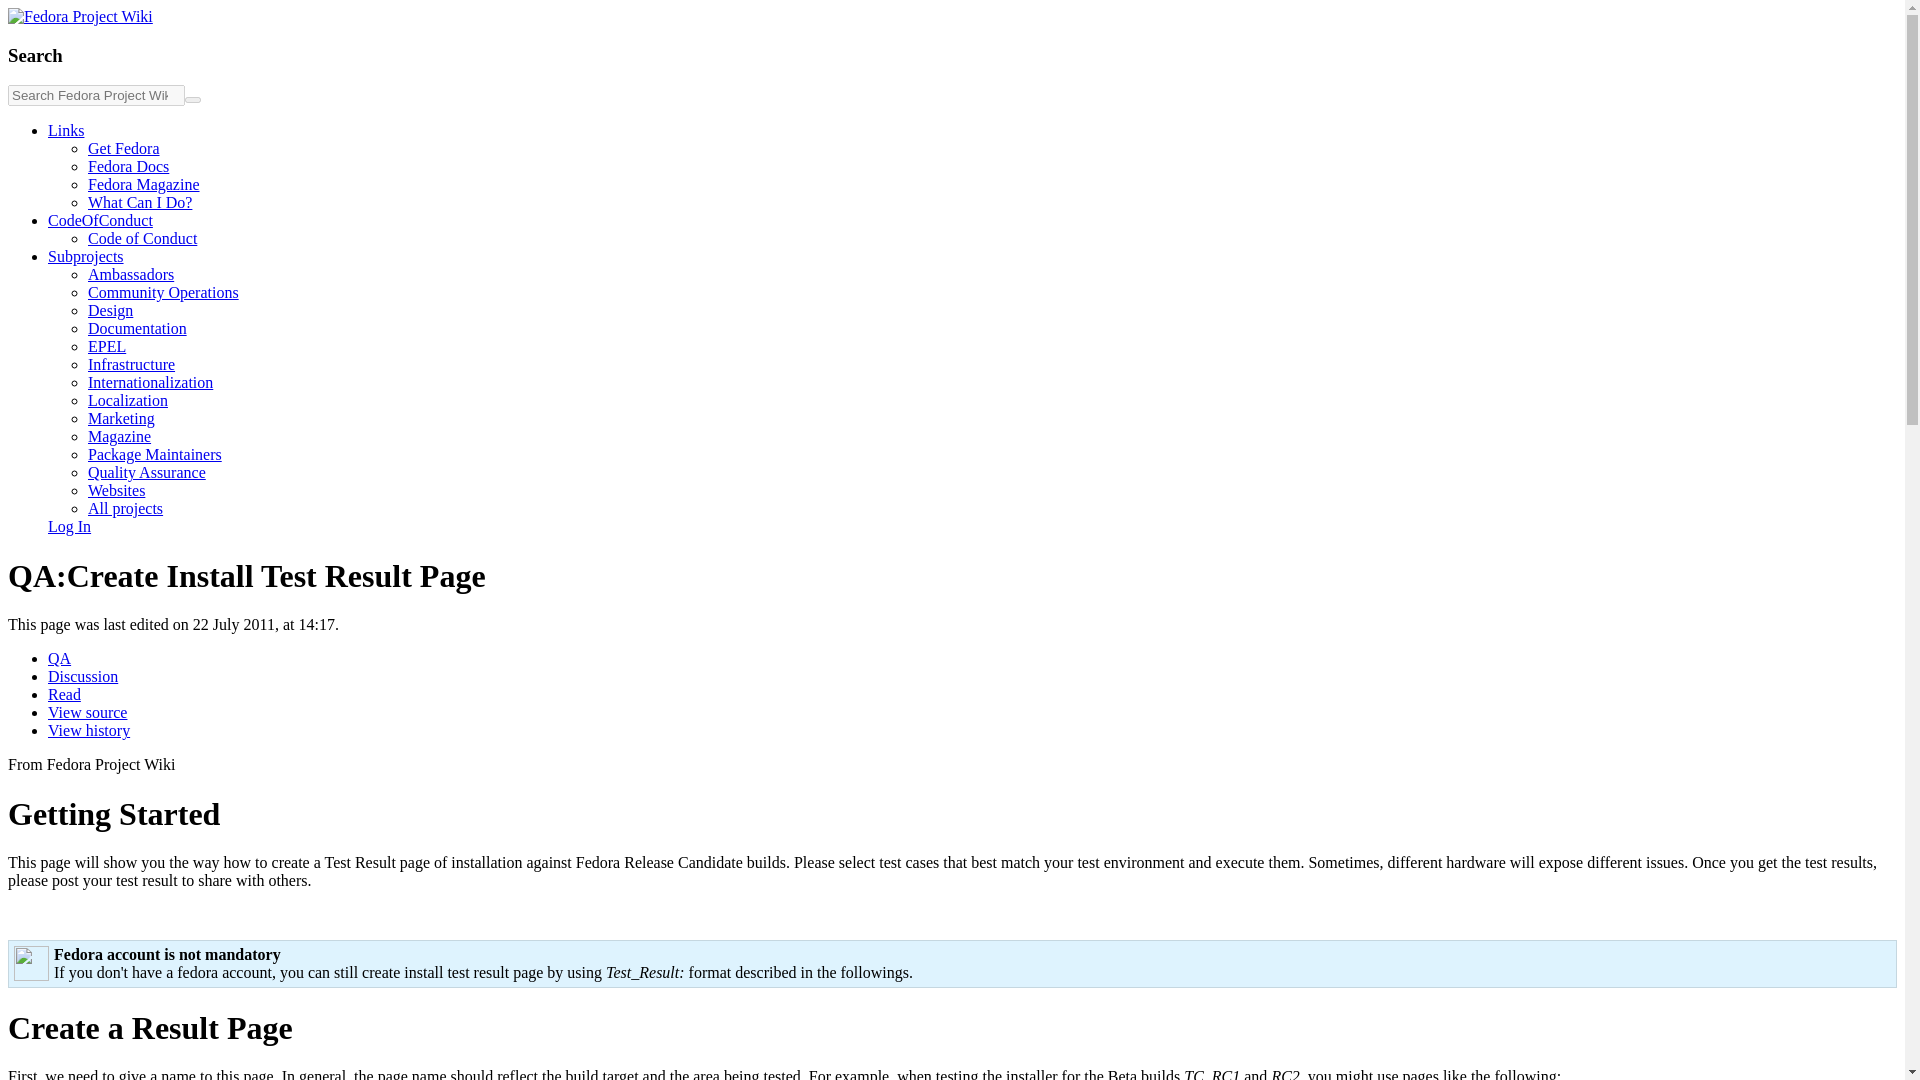 Image resolution: width=1920 pixels, height=1080 pixels. What do you see at coordinates (131, 274) in the screenshot?
I see `Ambassadors` at bounding box center [131, 274].